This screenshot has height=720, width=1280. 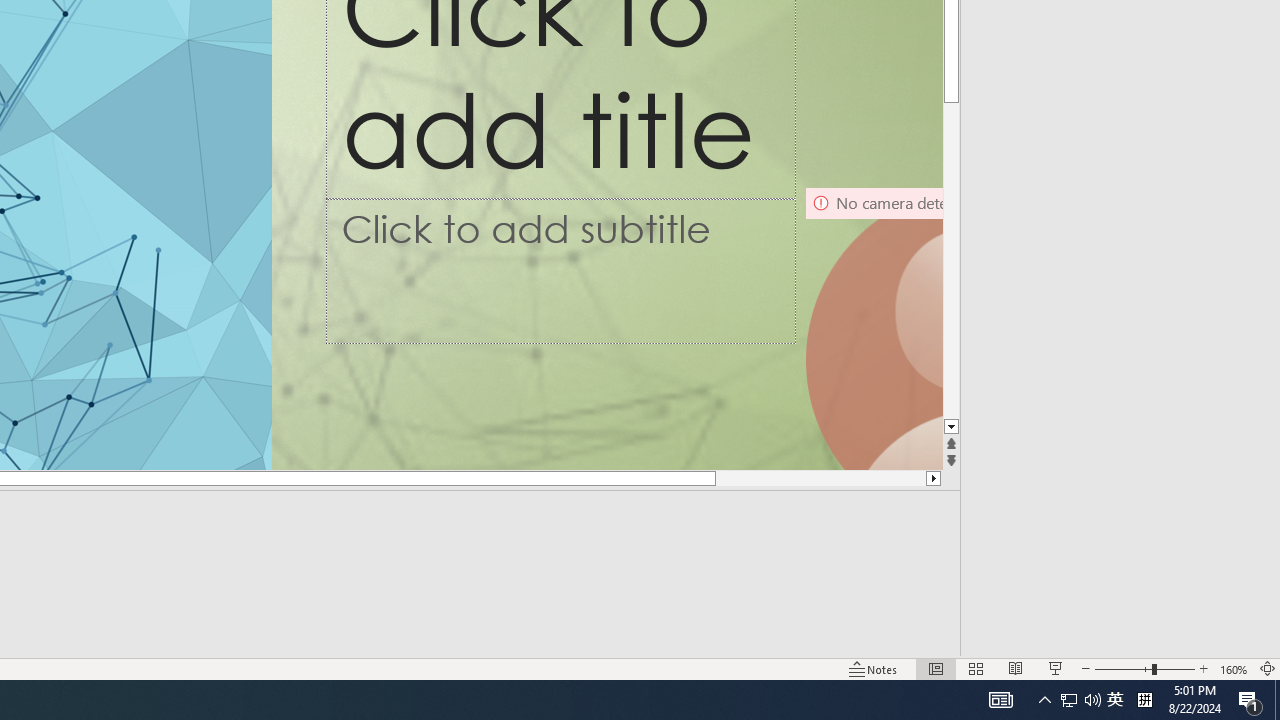 I want to click on Zoom 160%, so click(x=1234, y=668).